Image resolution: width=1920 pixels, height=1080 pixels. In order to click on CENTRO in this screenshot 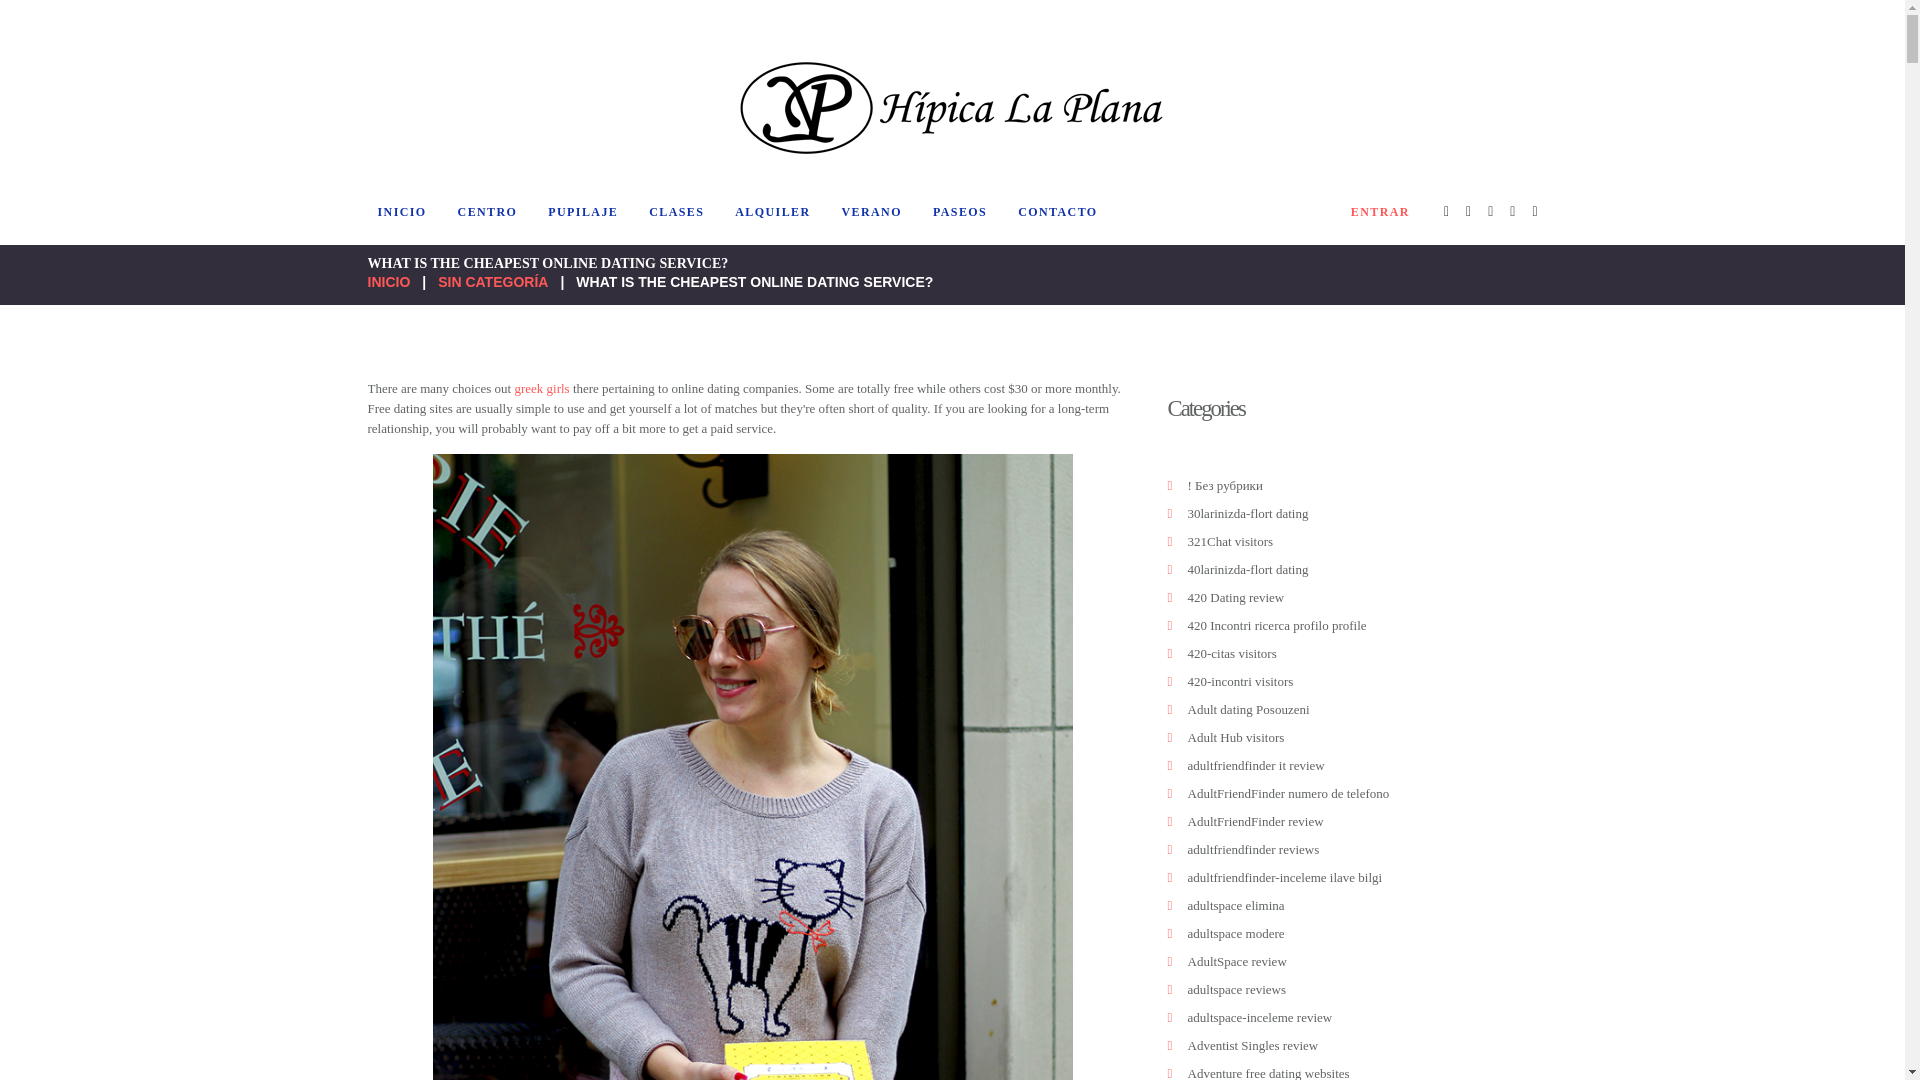, I will do `click(488, 212)`.